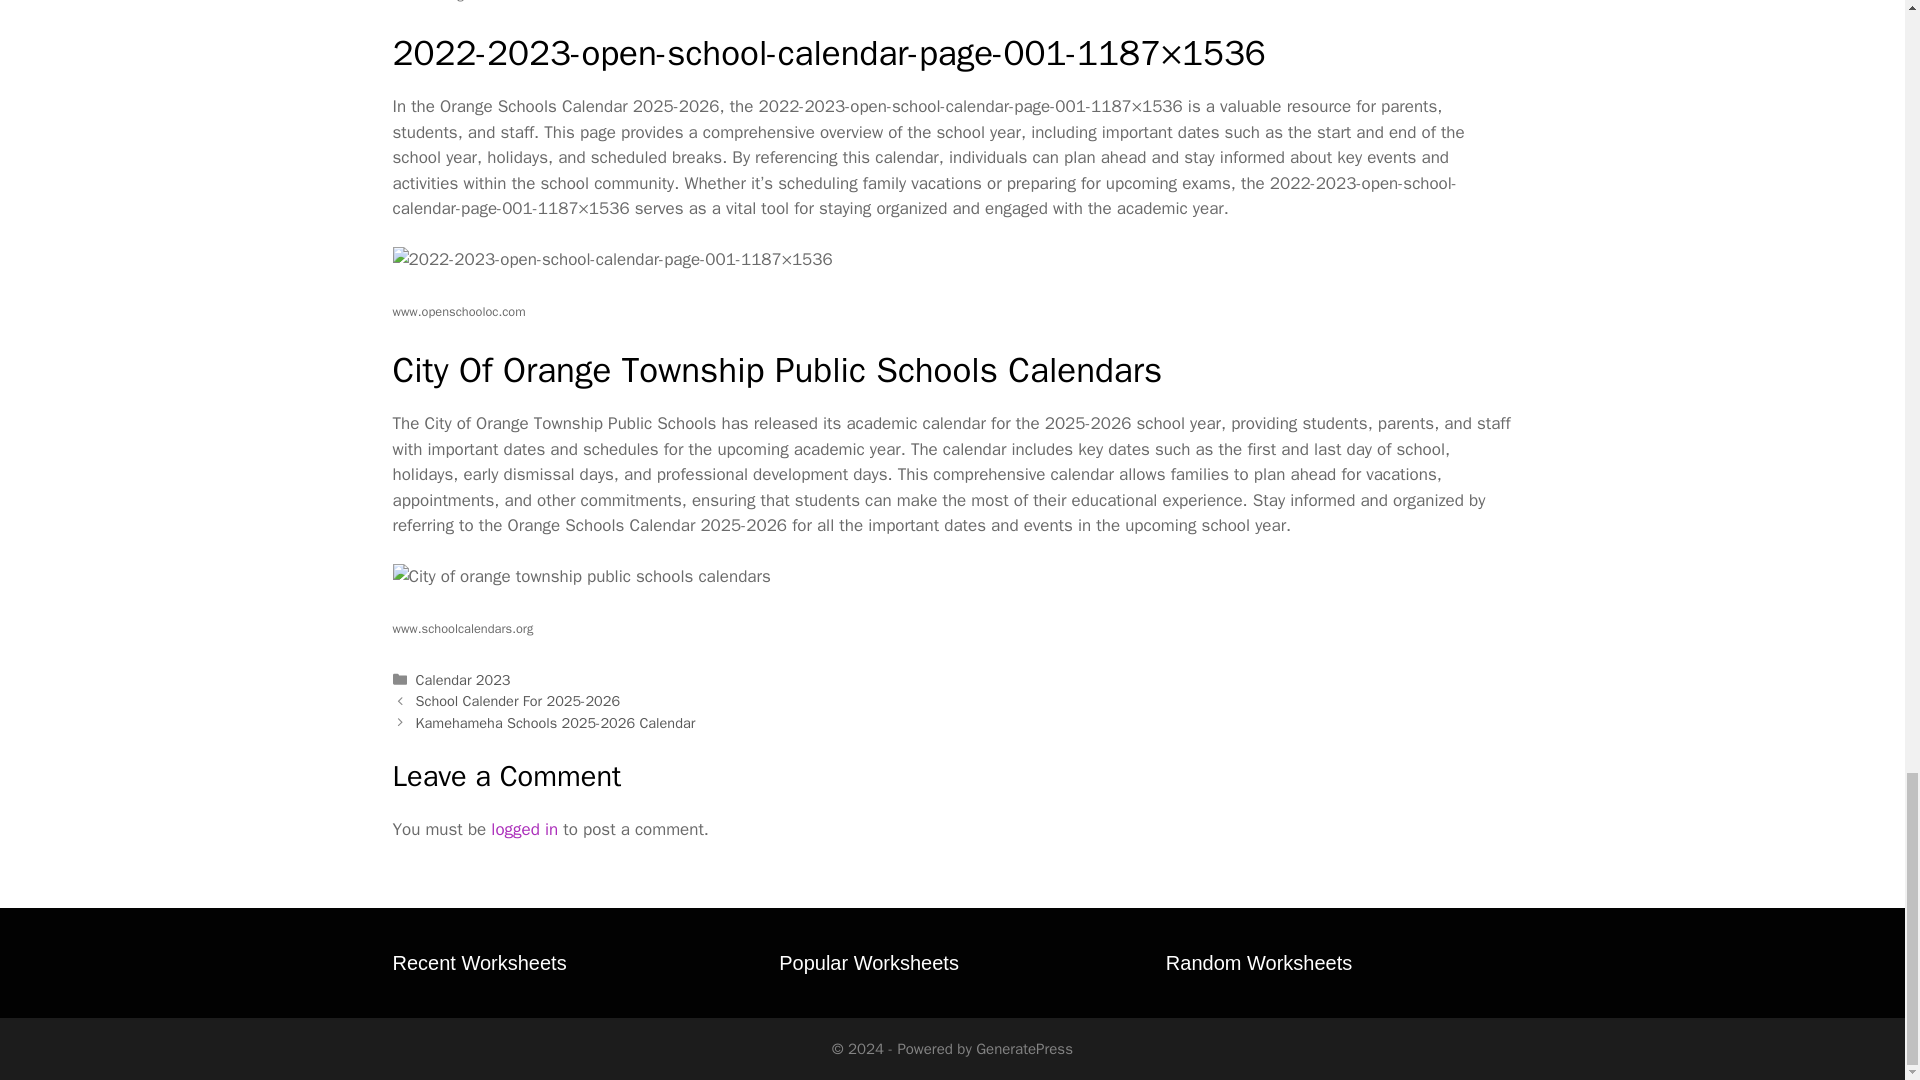 Image resolution: width=1920 pixels, height=1080 pixels. I want to click on GeneratePress, so click(1024, 1049).